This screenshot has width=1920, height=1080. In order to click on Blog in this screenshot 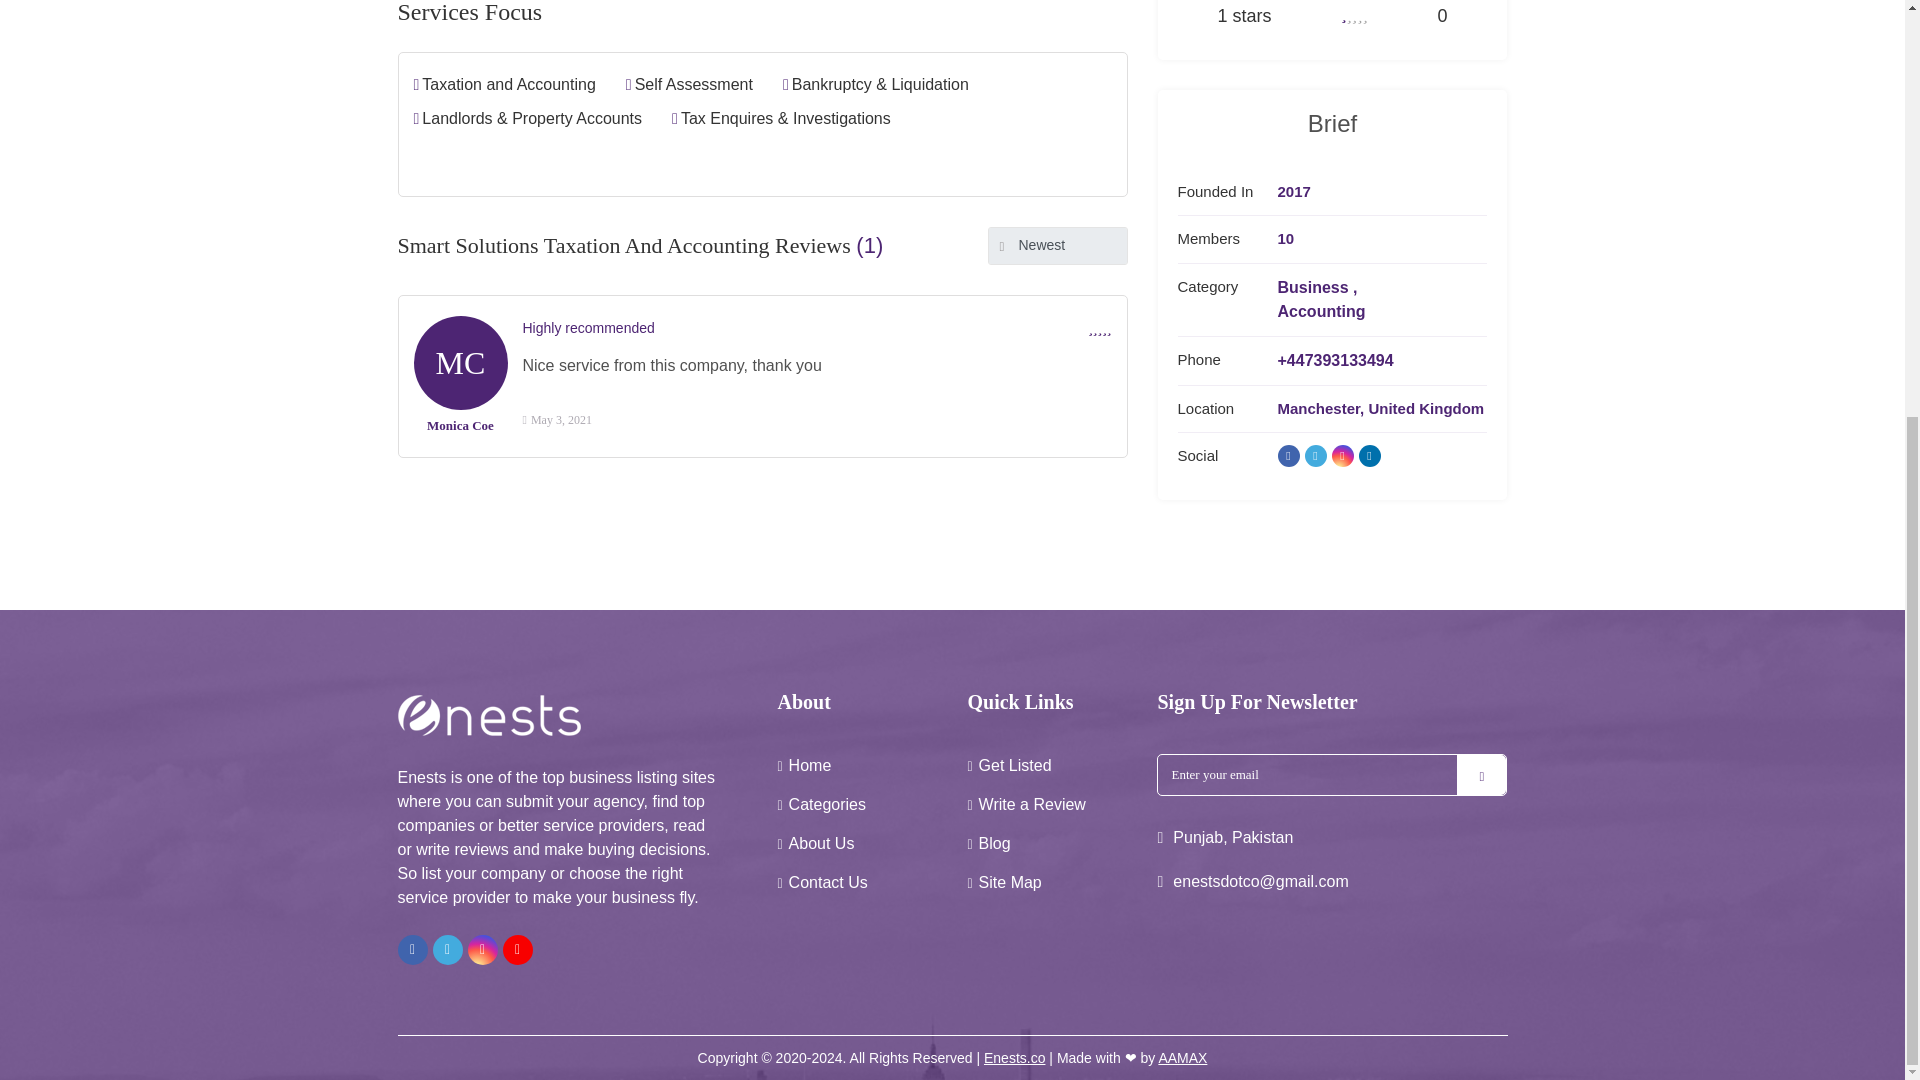, I will do `click(995, 843)`.